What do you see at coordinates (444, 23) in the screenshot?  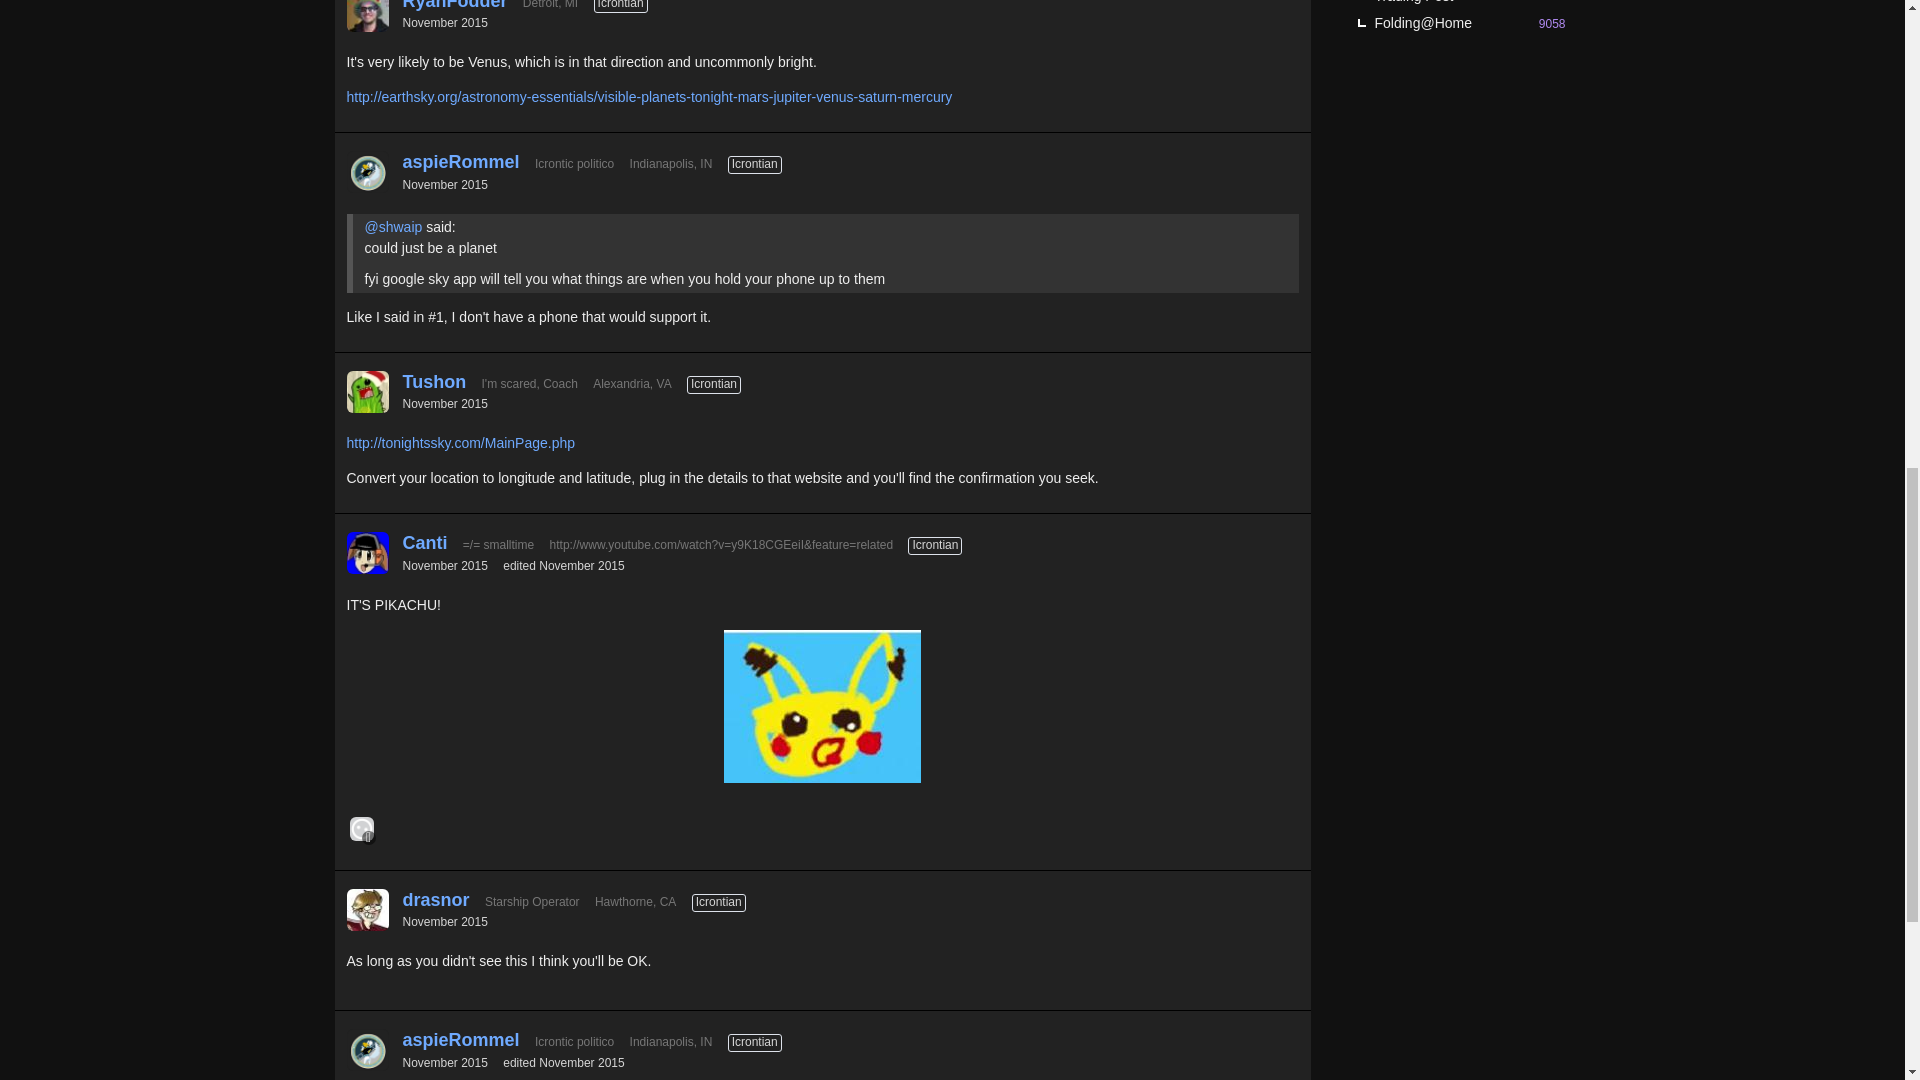 I see `November 2015` at bounding box center [444, 23].